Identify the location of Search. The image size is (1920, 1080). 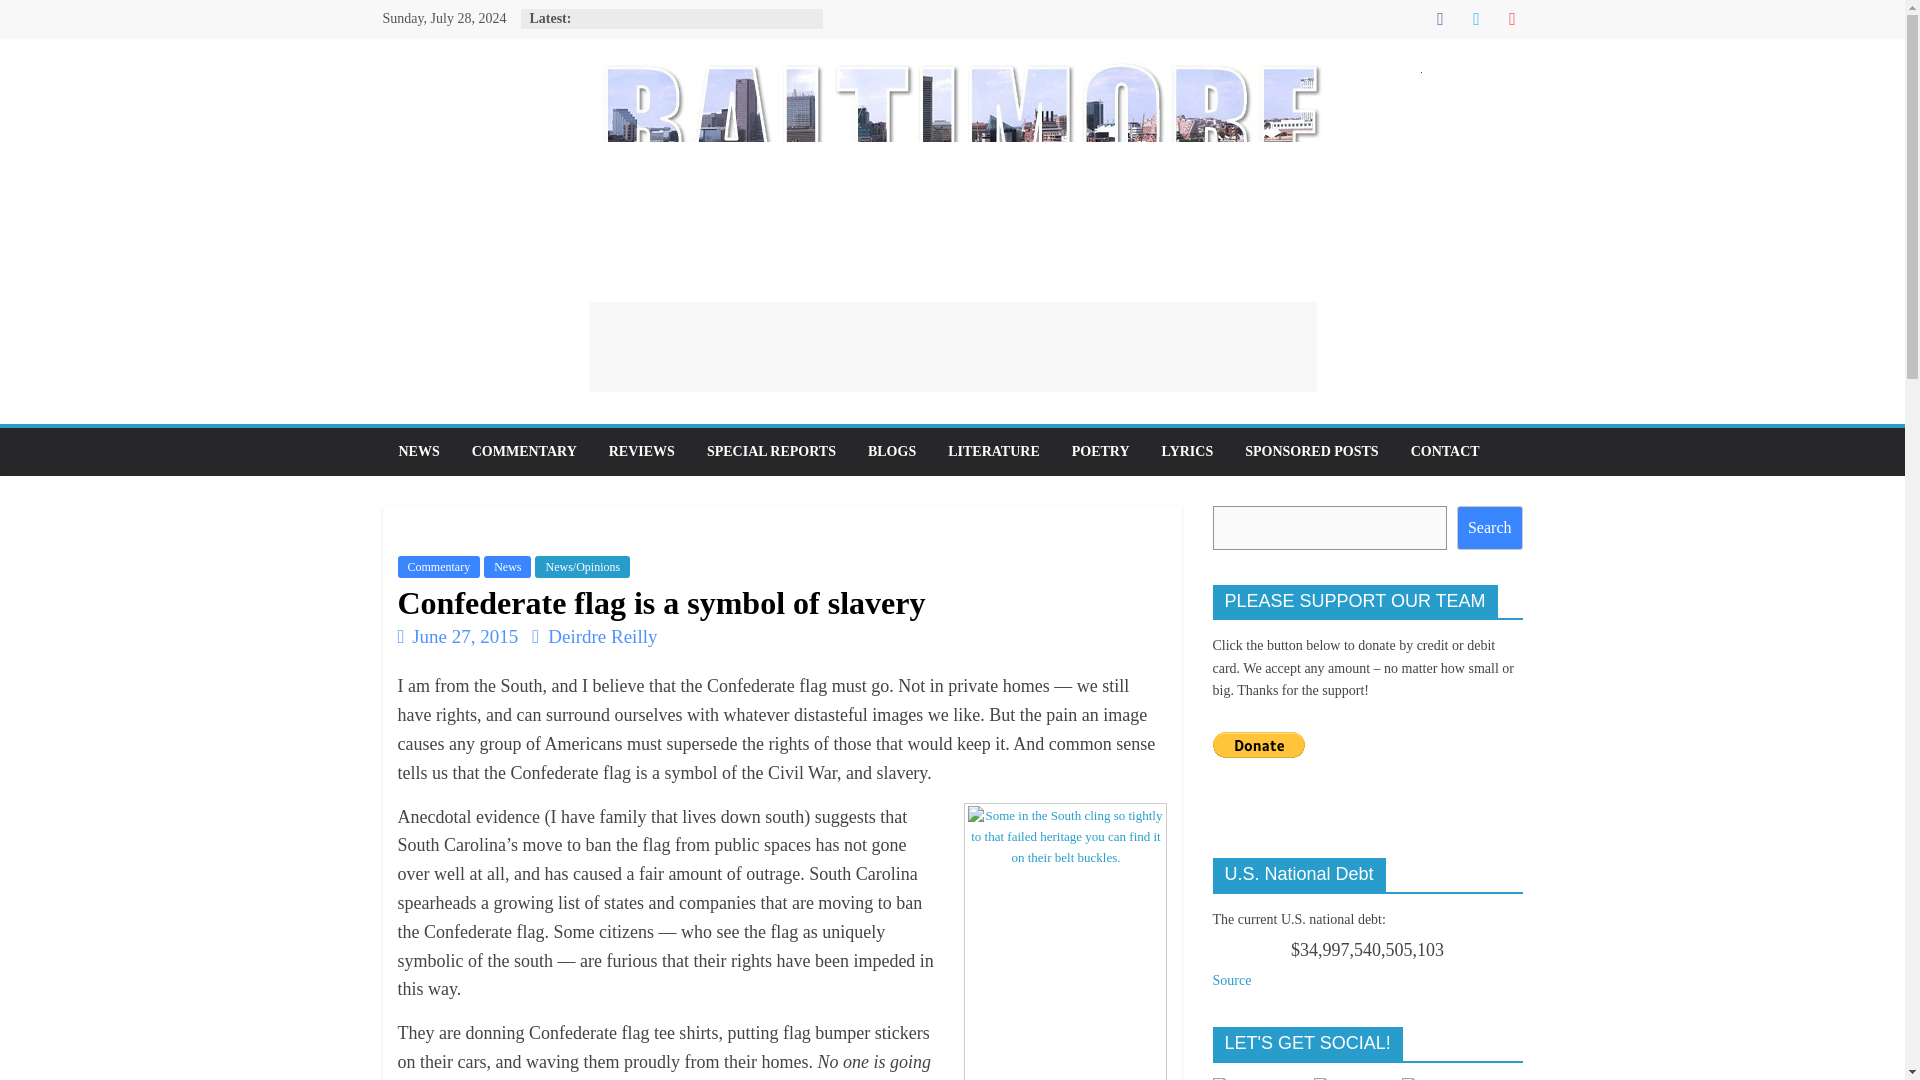
(1490, 528).